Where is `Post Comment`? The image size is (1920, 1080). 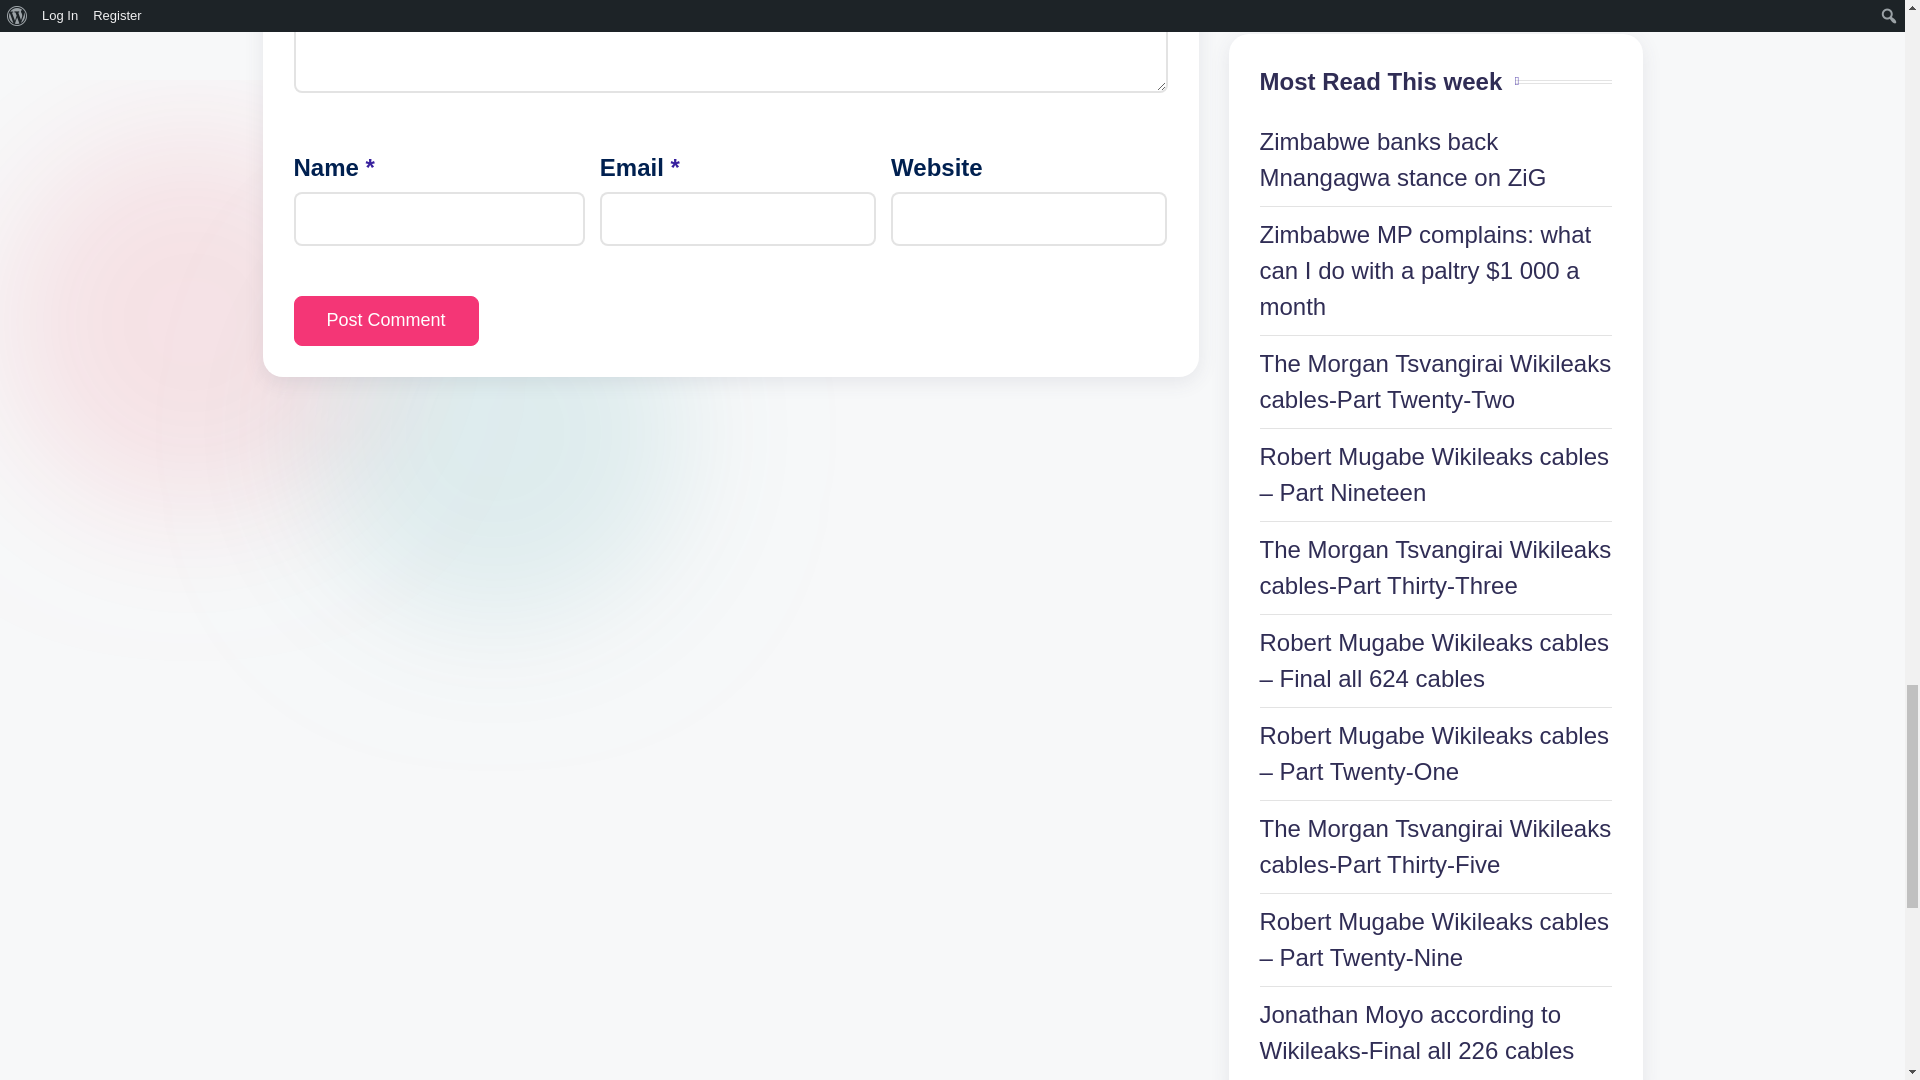 Post Comment is located at coordinates (386, 320).